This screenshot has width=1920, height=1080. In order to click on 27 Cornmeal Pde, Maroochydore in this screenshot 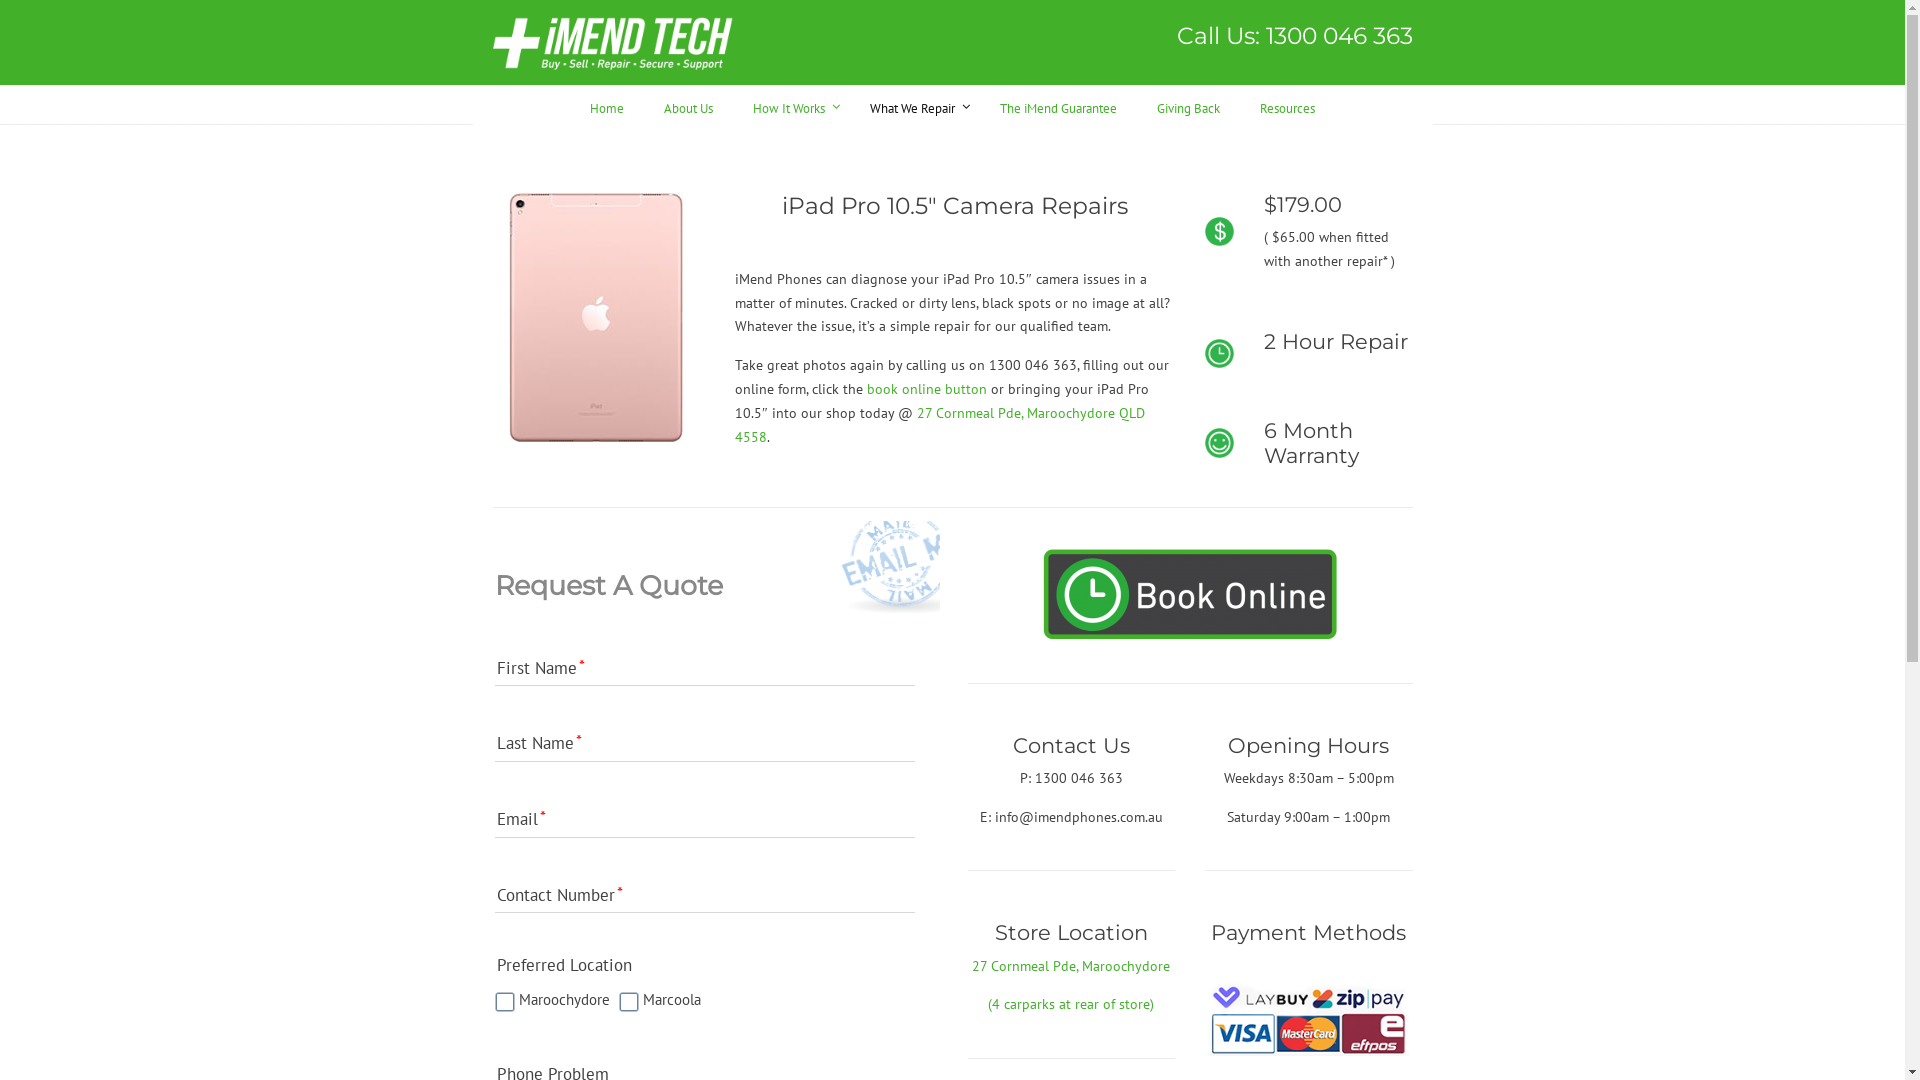, I will do `click(1071, 965)`.